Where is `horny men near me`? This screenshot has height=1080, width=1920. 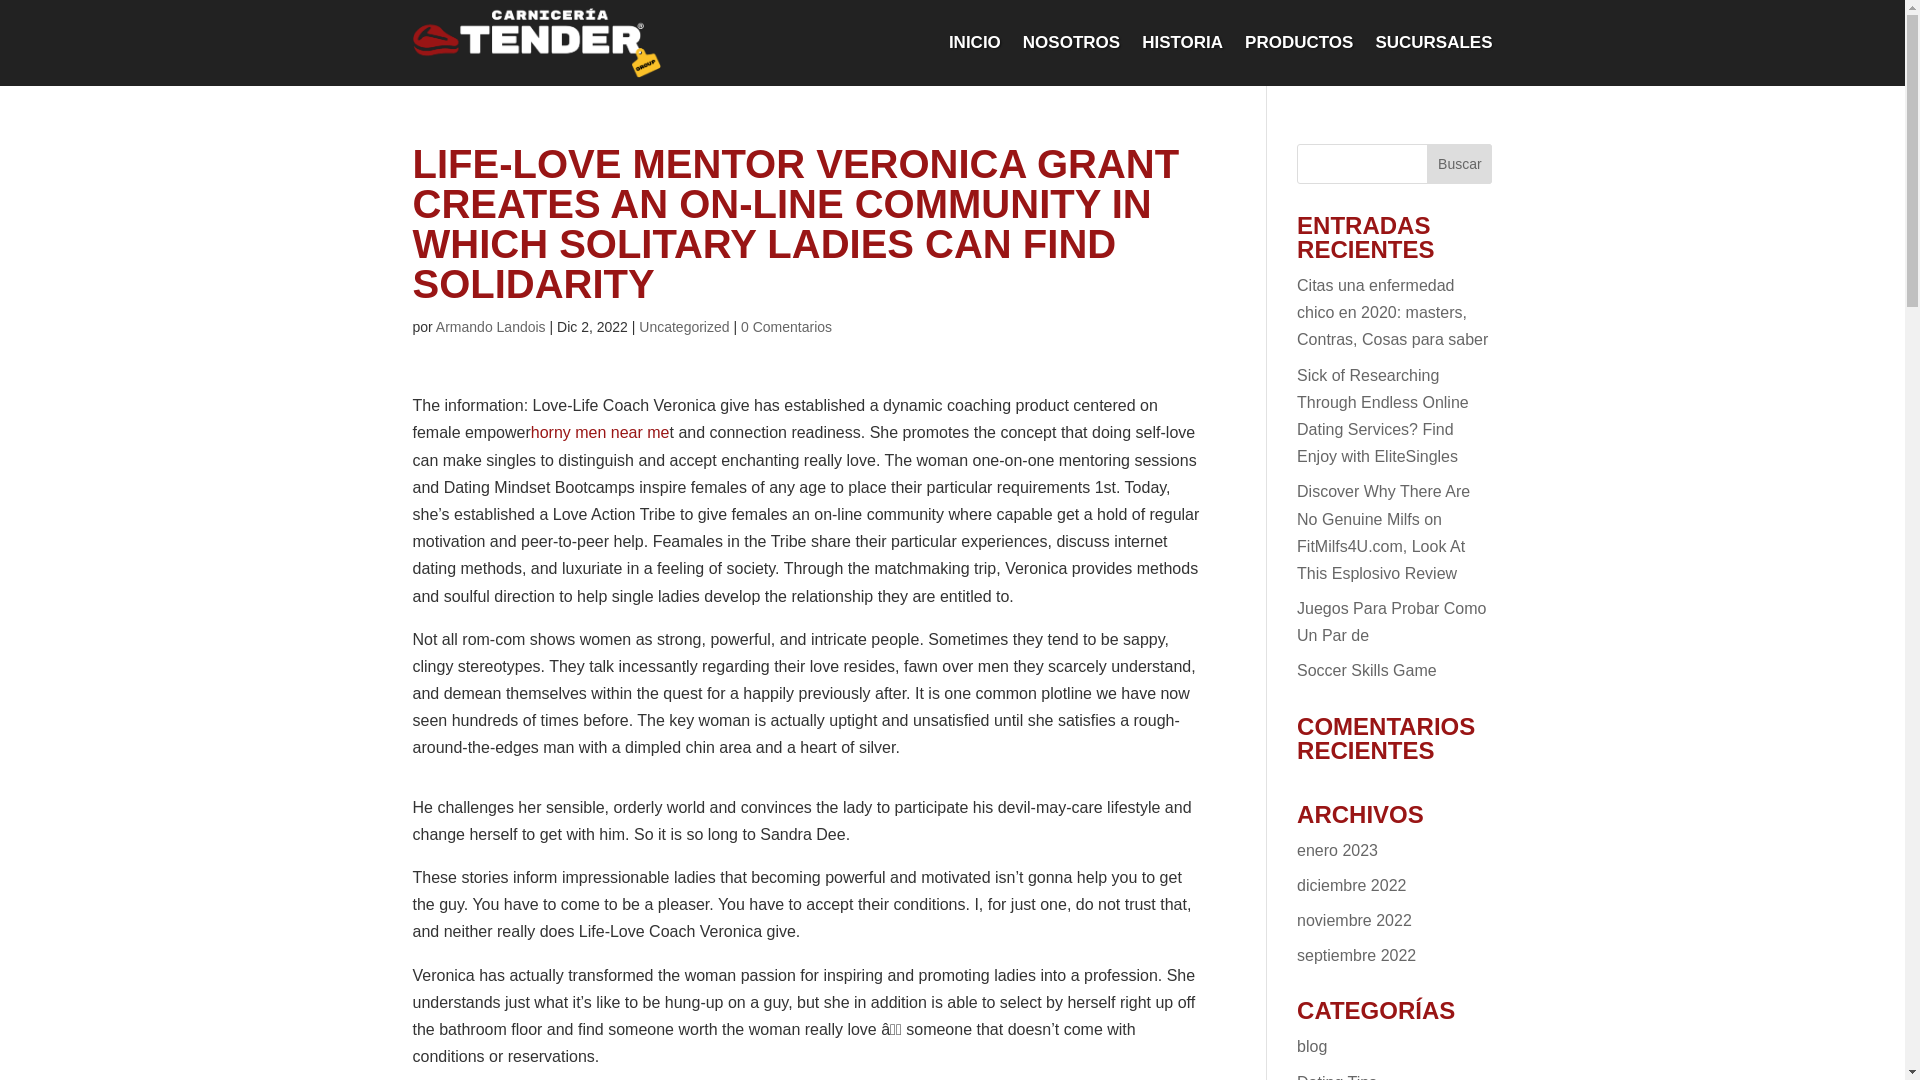 horny men near me is located at coordinates (600, 432).